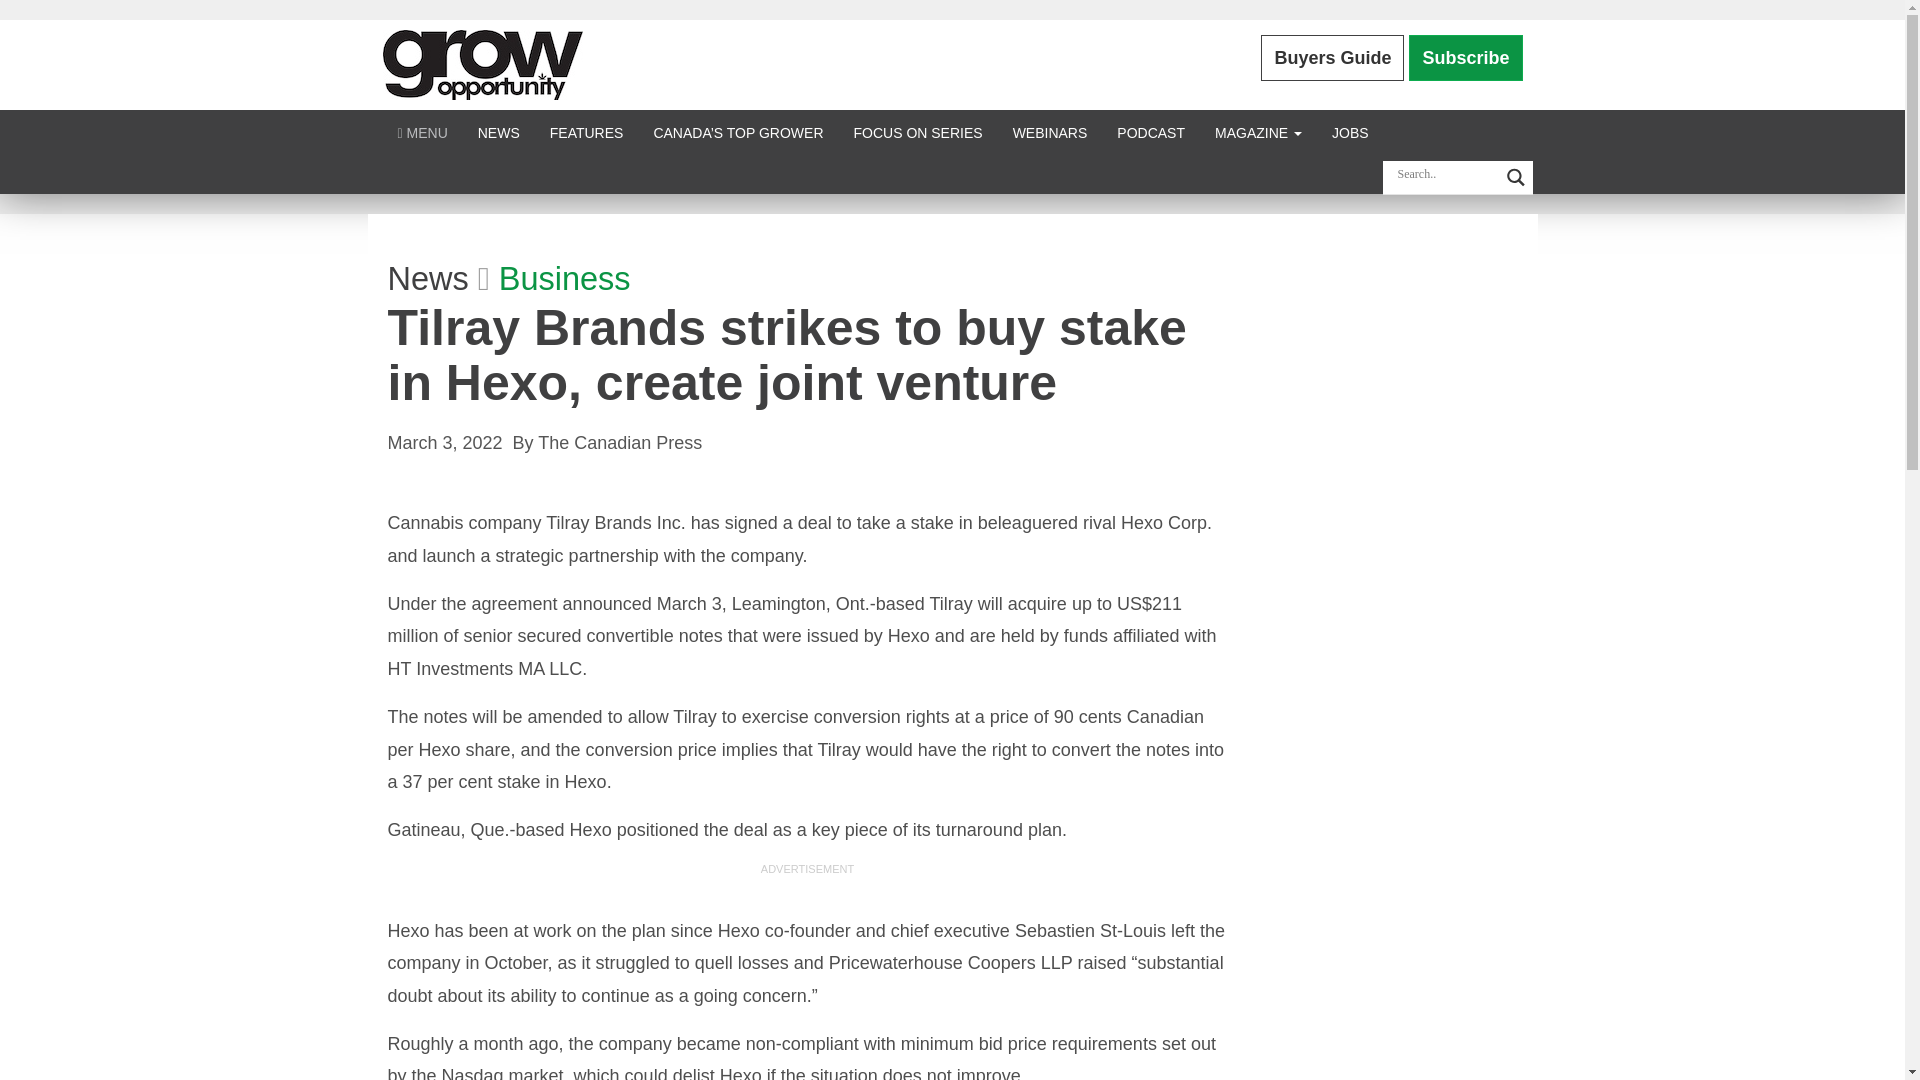  Describe the element at coordinates (1151, 132) in the screenshot. I see `PODCAST` at that location.